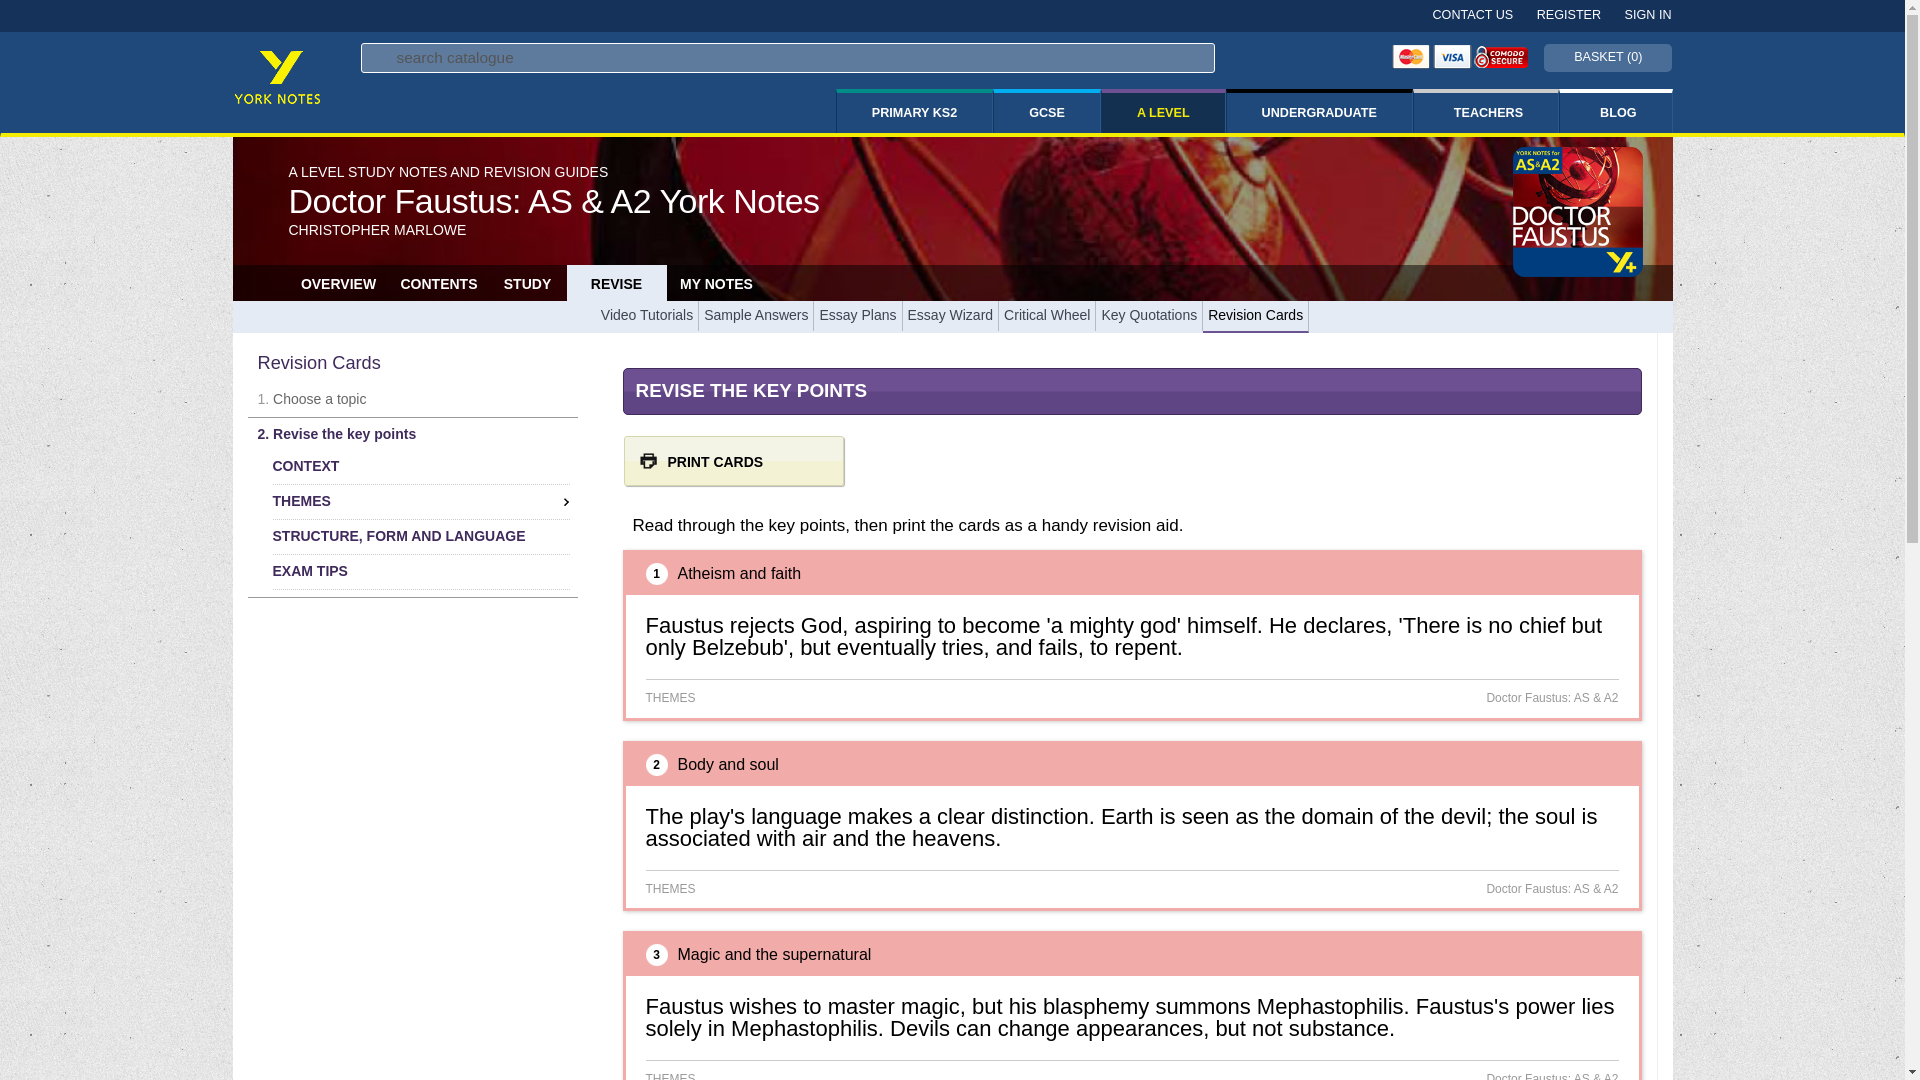  Describe the element at coordinates (1485, 112) in the screenshot. I see `TEACHERS` at that location.